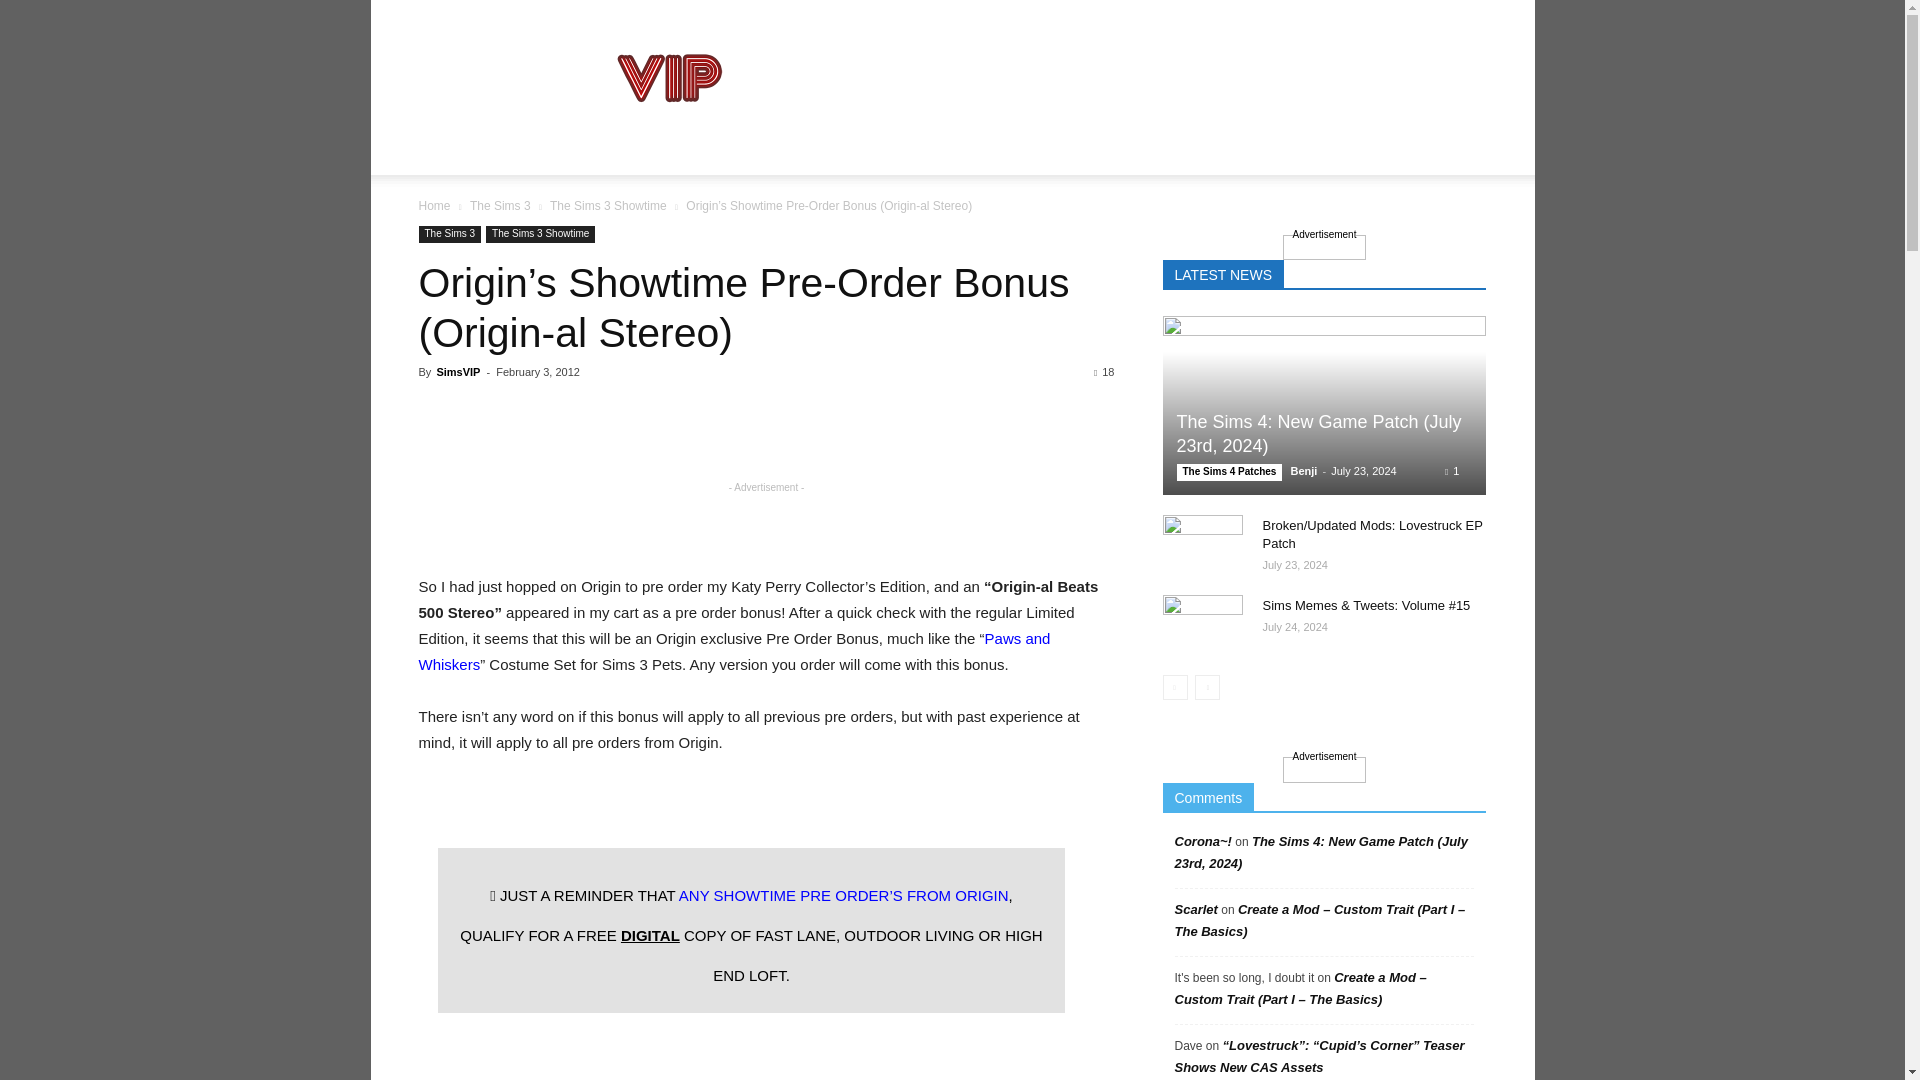 Image resolution: width=1920 pixels, height=1080 pixels. What do you see at coordinates (590, 150) in the screenshot?
I see `GAME GUIDES` at bounding box center [590, 150].